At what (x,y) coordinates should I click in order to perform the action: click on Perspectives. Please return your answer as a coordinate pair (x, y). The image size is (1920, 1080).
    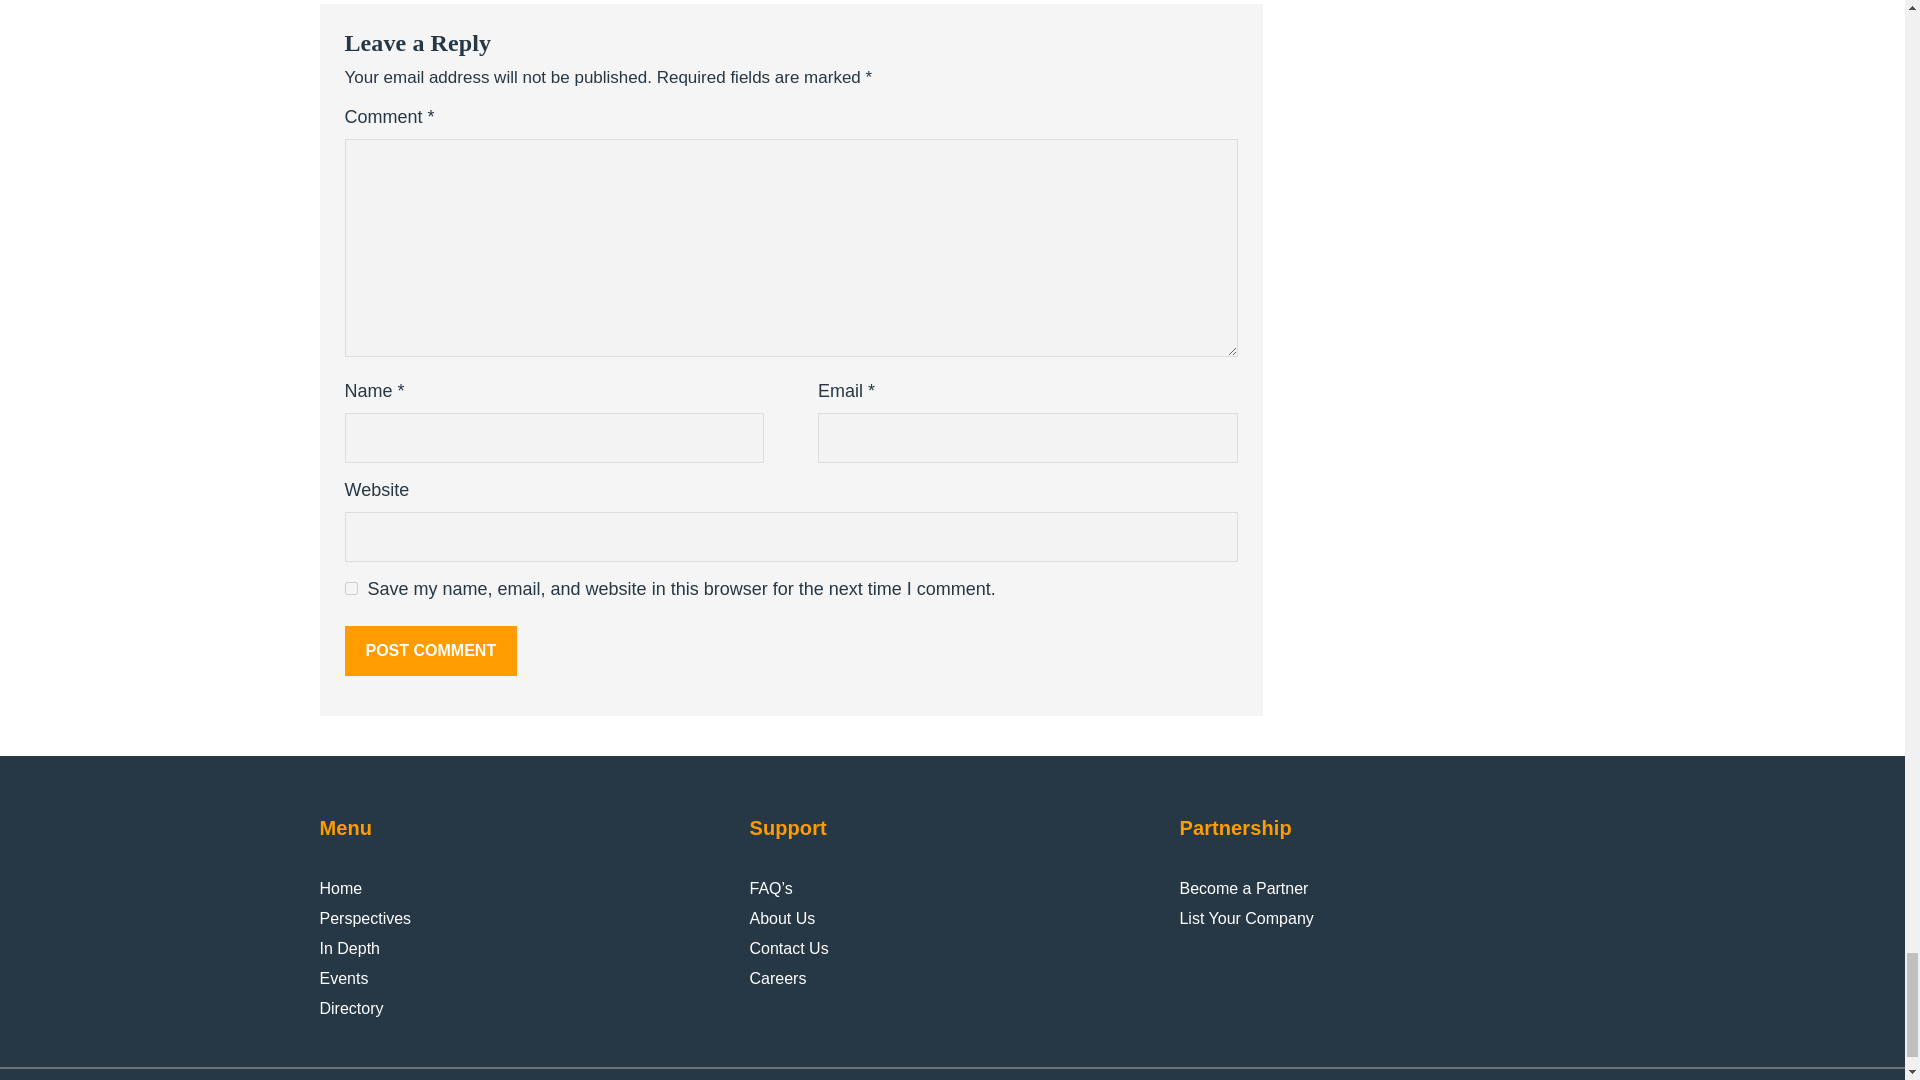
    Looking at the image, I should click on (366, 918).